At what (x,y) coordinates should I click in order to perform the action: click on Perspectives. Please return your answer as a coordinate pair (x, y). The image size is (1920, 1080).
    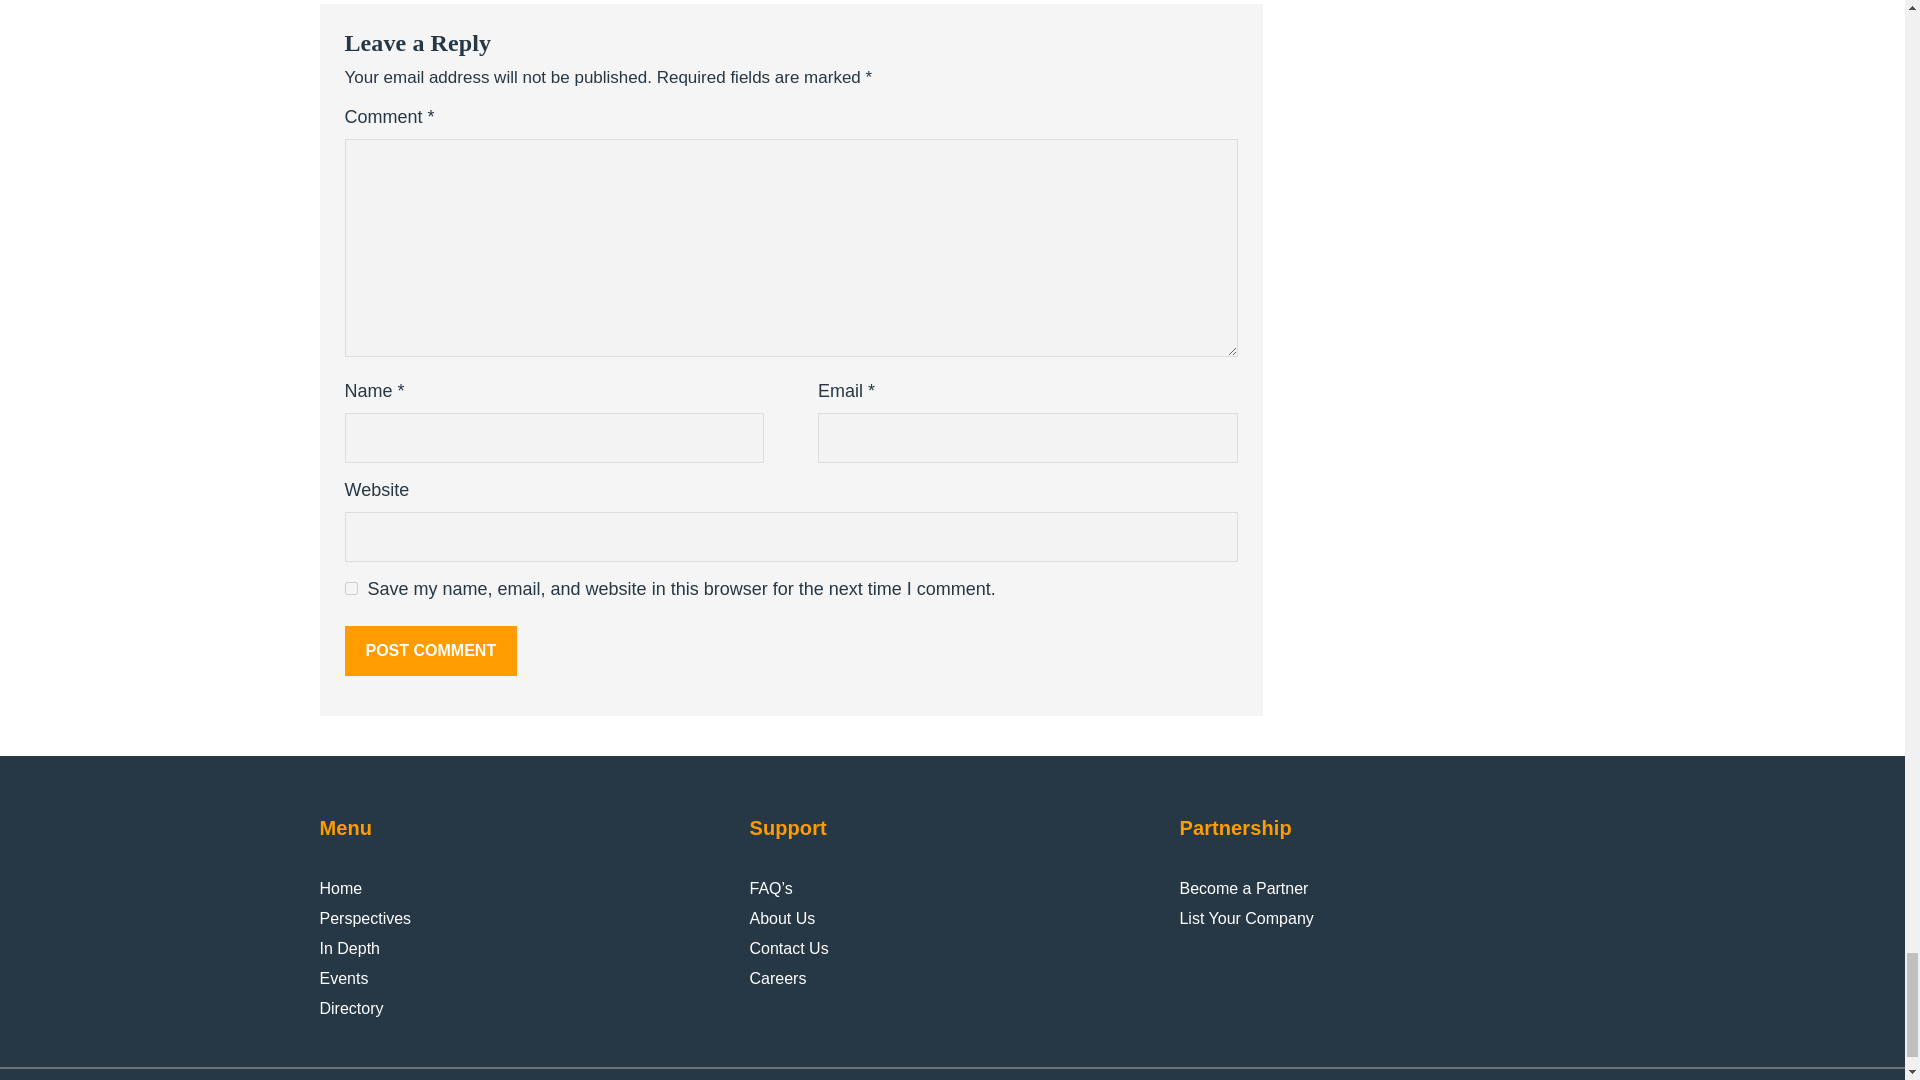
    Looking at the image, I should click on (366, 918).